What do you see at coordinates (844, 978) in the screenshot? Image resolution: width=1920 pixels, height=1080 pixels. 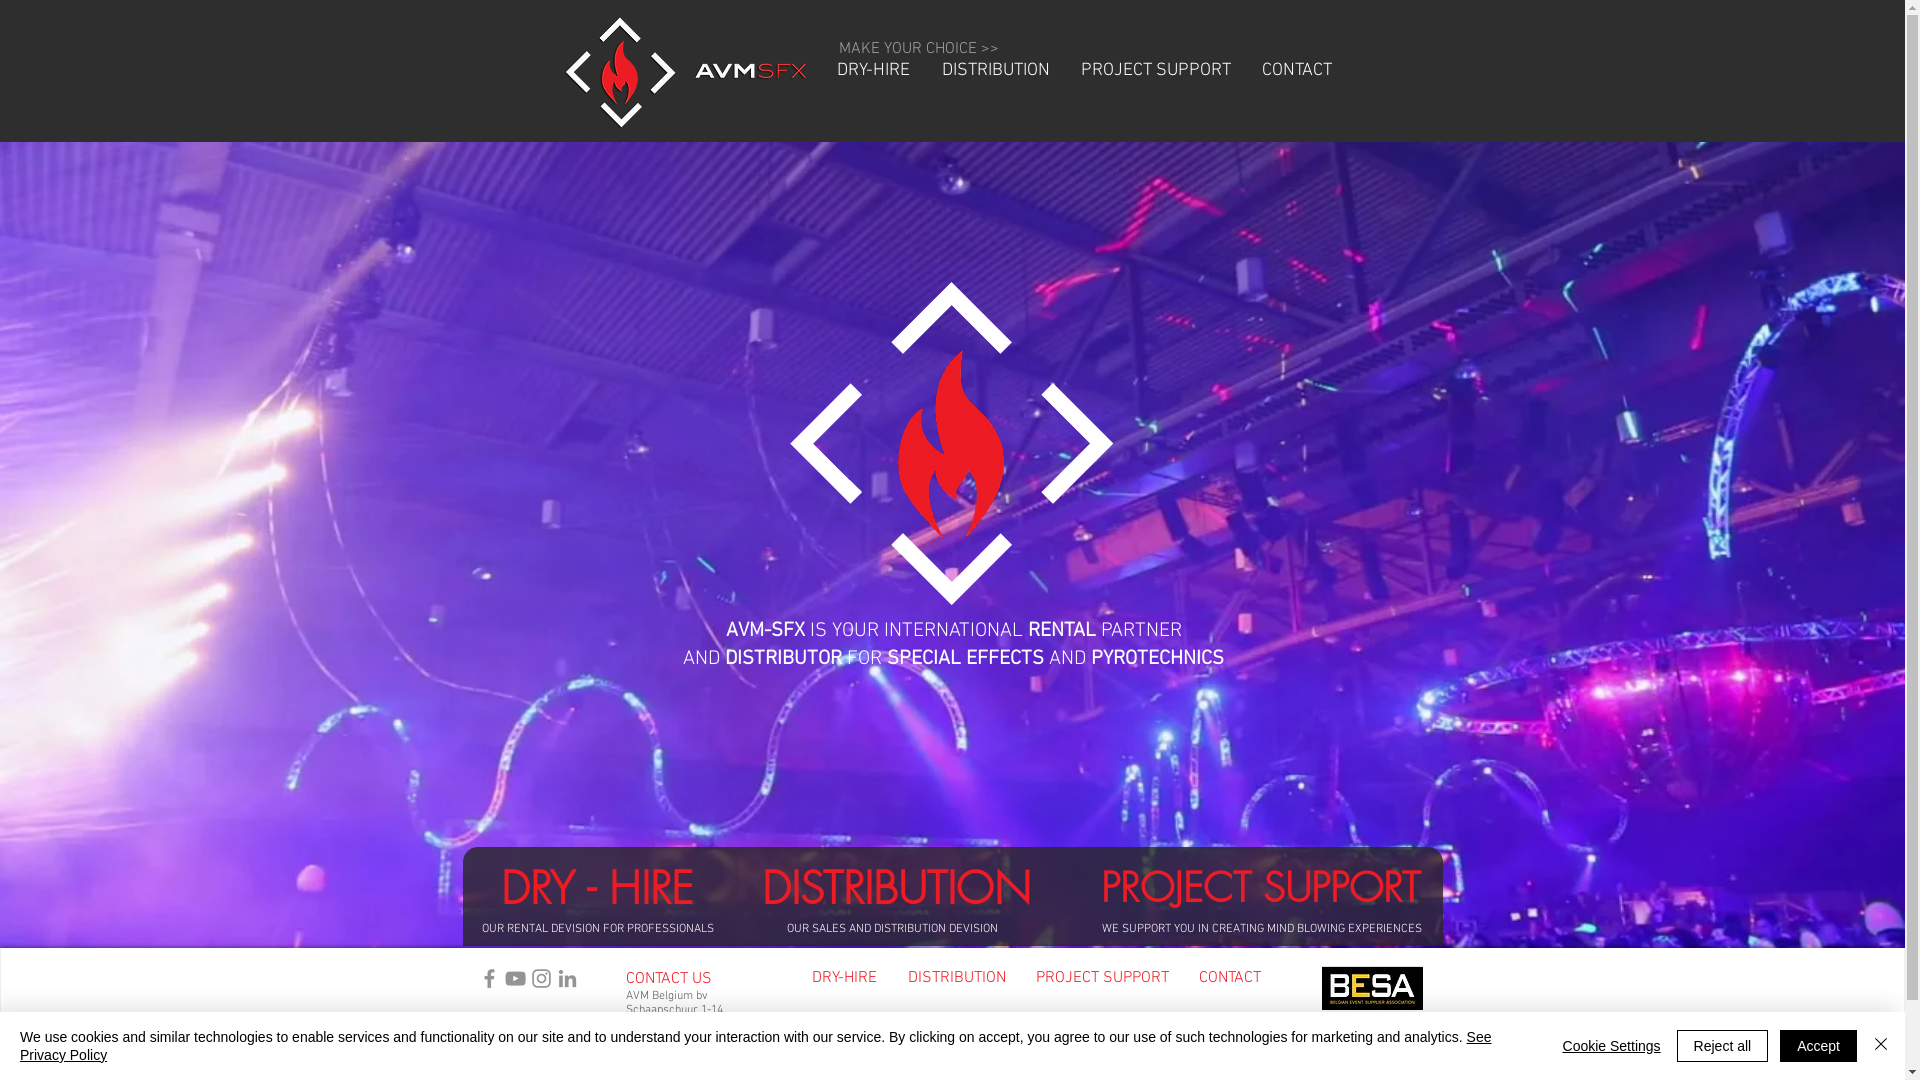 I see `DRY-HIRE` at bounding box center [844, 978].